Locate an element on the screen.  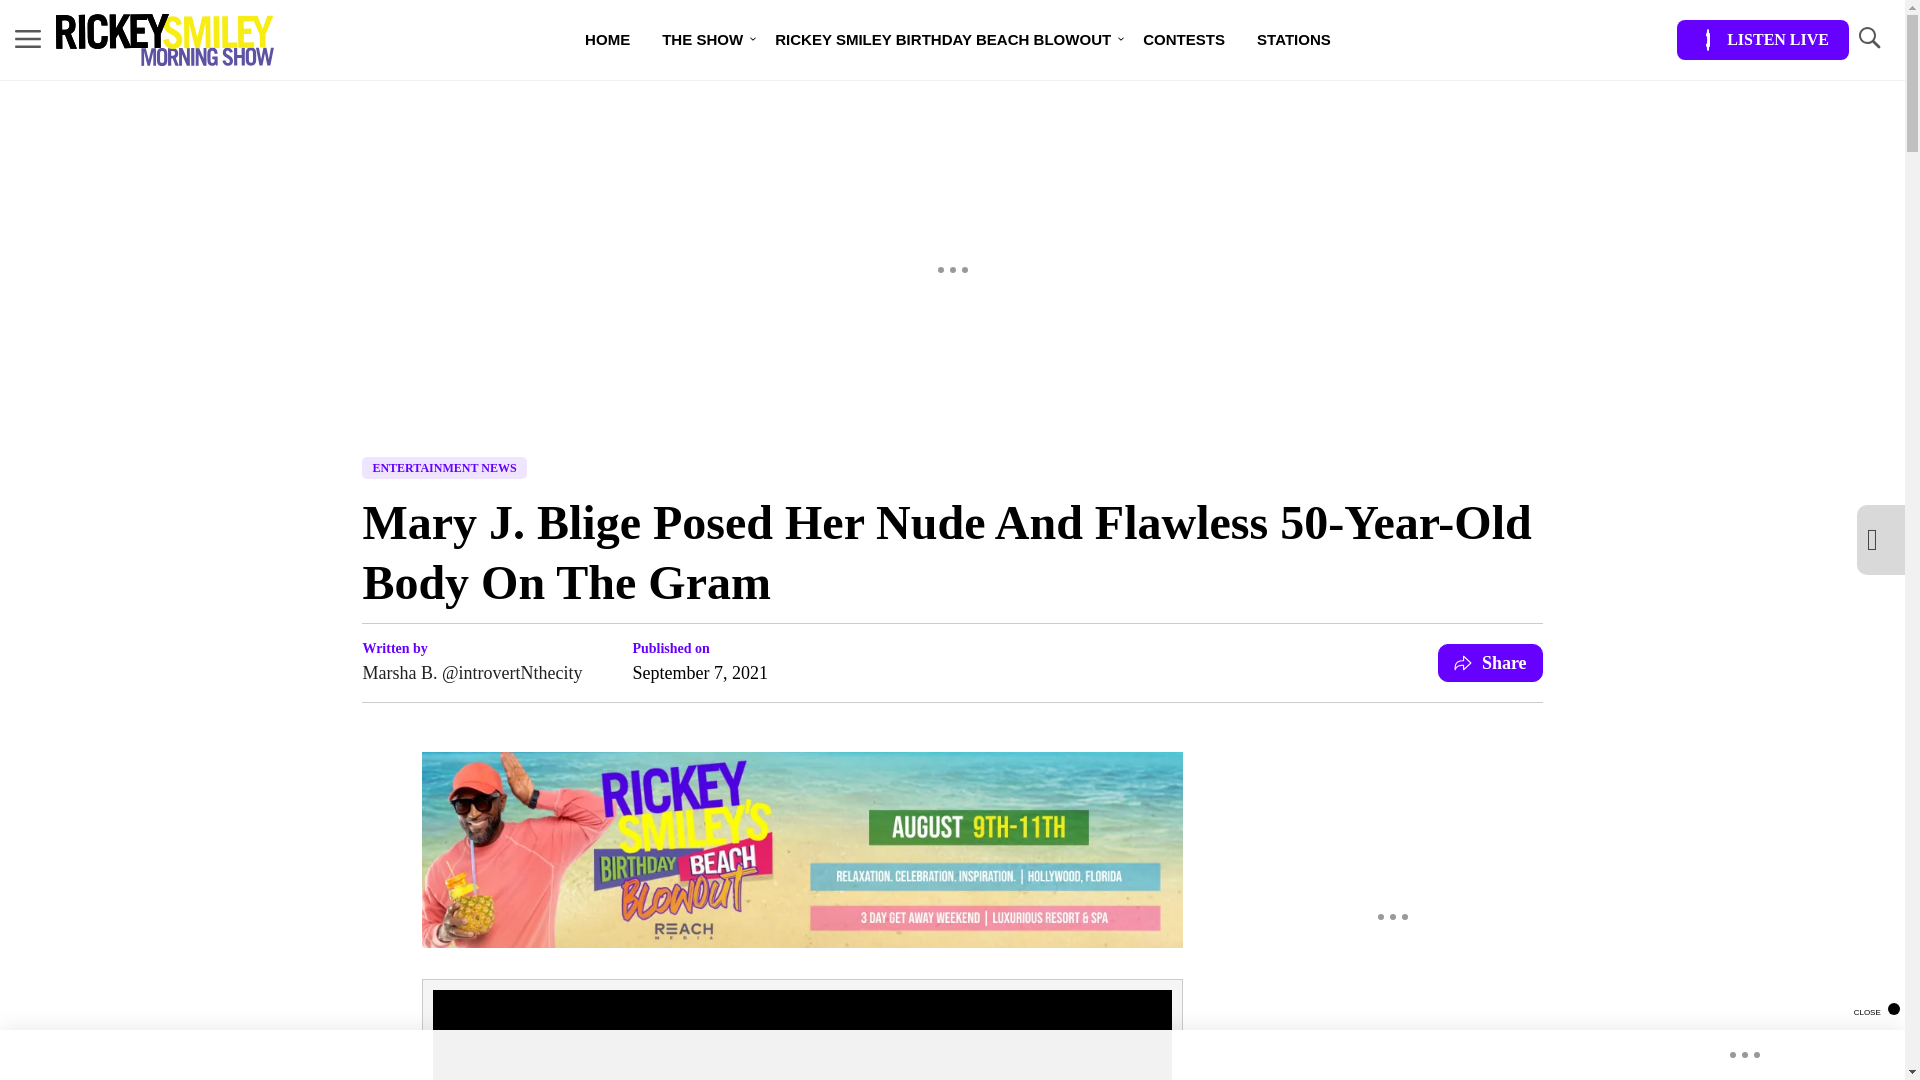
TOGGLE SEARCH is located at coordinates (1868, 40).